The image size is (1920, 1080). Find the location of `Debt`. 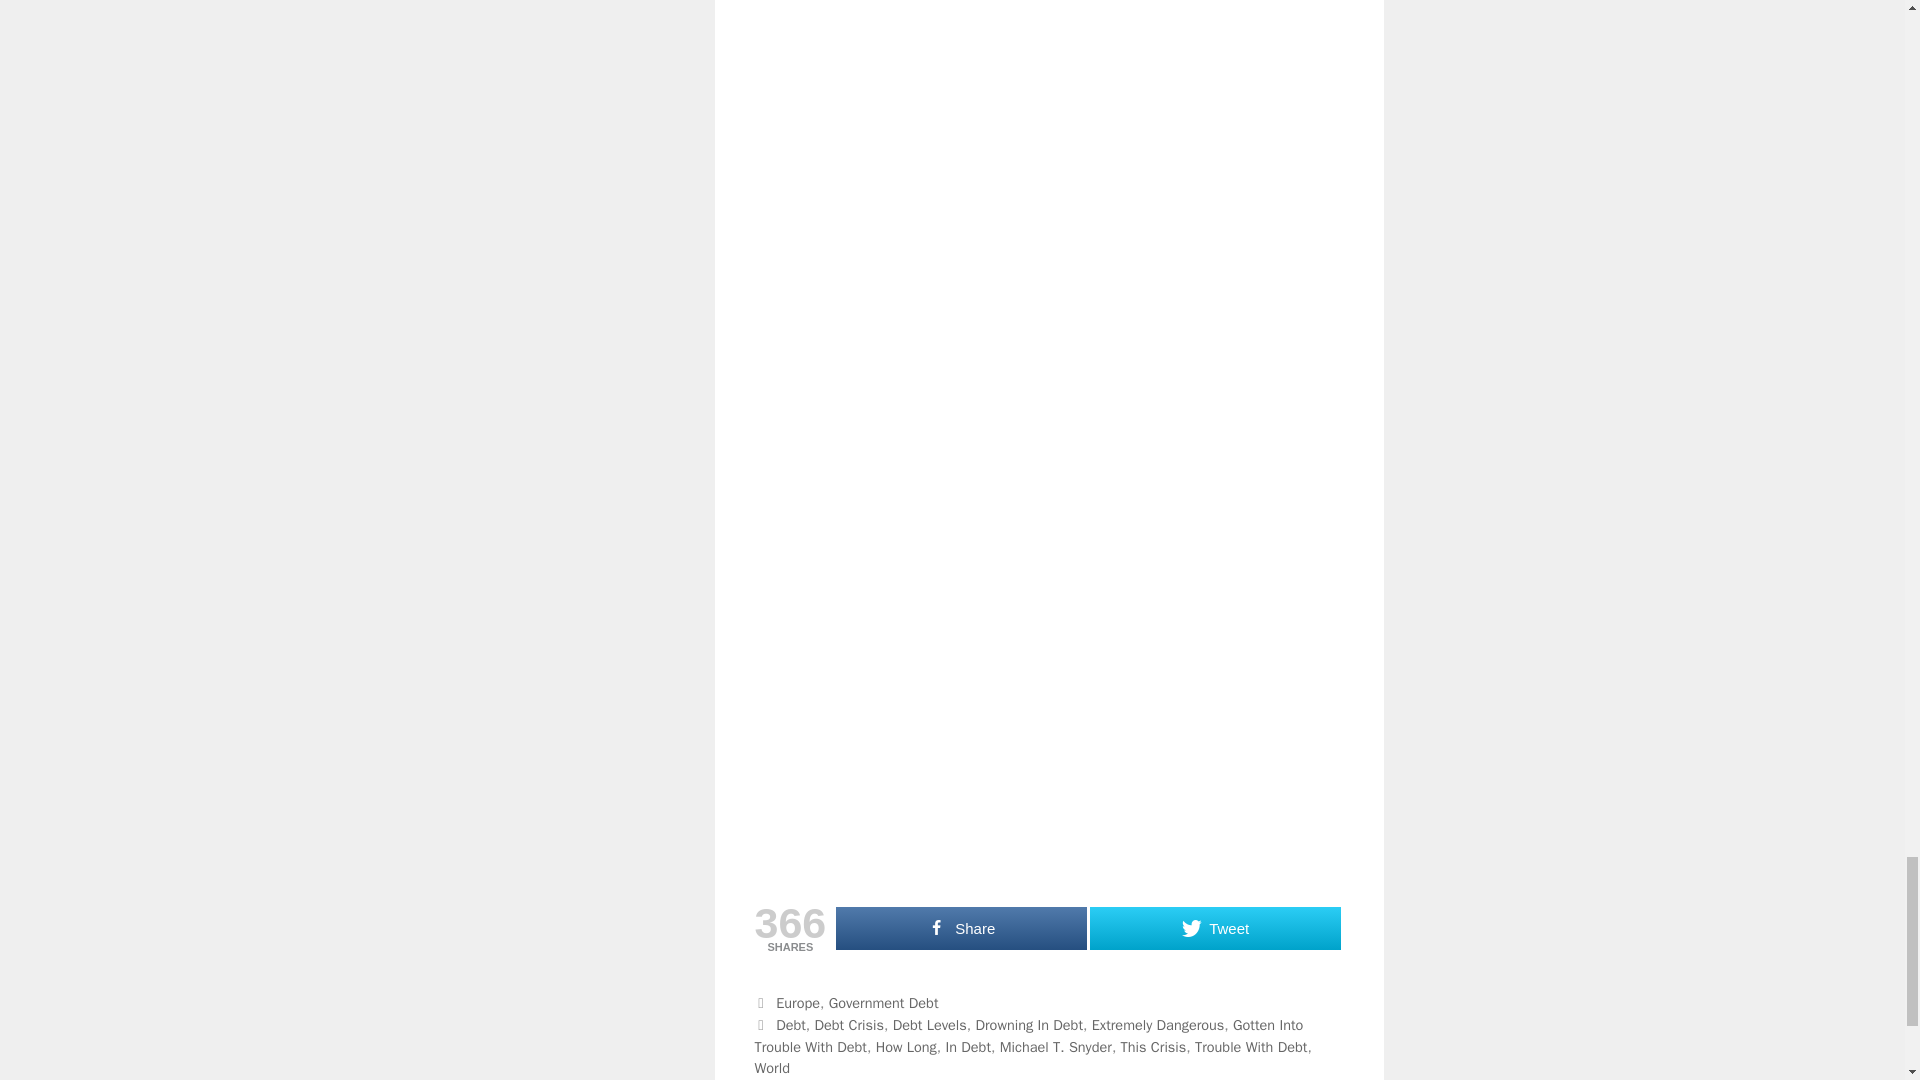

Debt is located at coordinates (790, 1024).